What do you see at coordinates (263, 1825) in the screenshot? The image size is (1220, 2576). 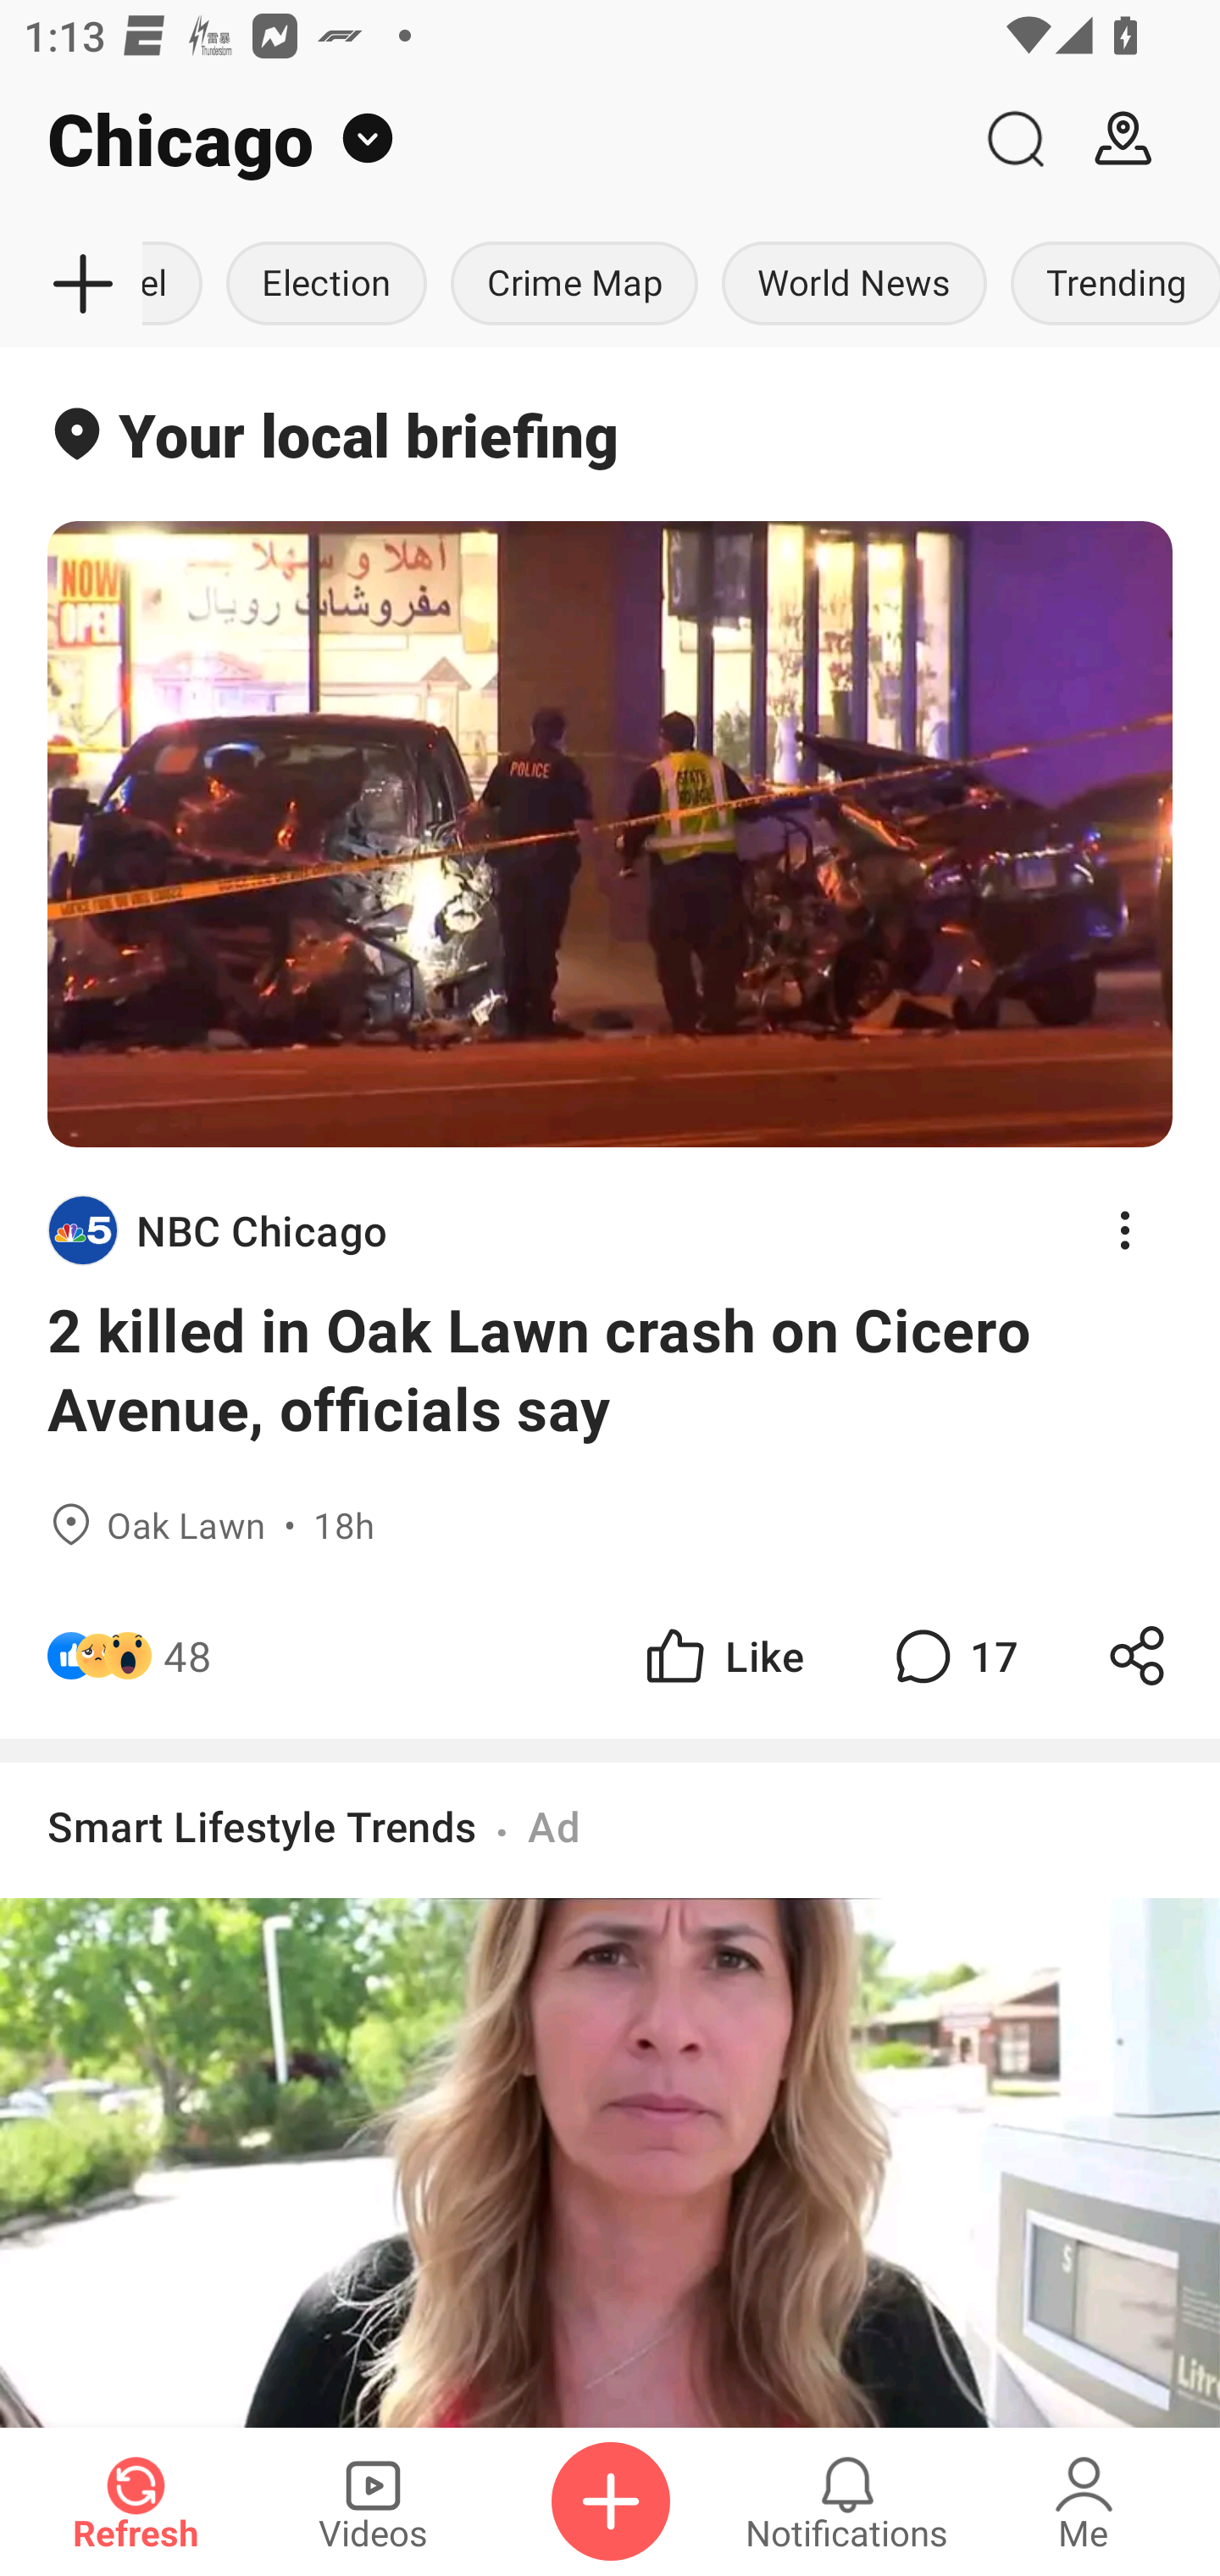 I see `Smart Lifestyle Trends` at bounding box center [263, 1825].